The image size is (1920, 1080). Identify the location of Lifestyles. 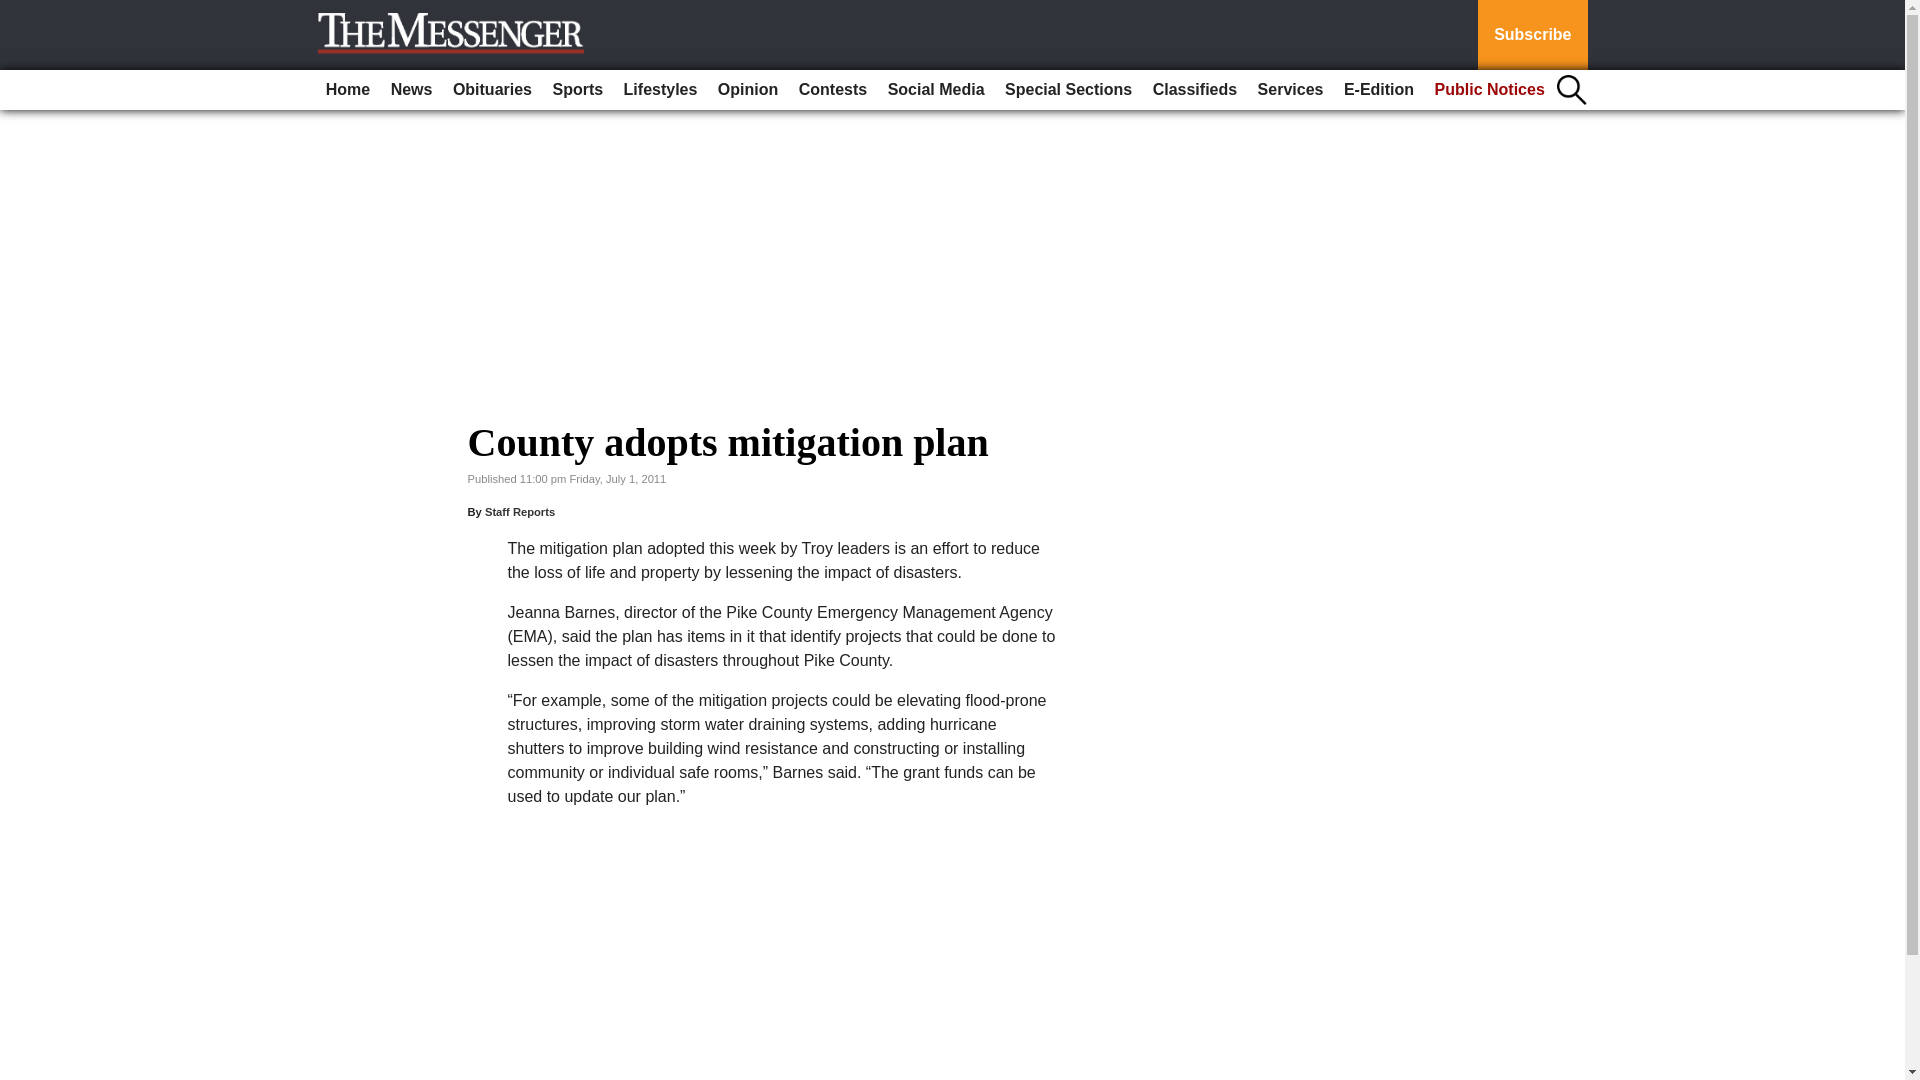
(661, 90).